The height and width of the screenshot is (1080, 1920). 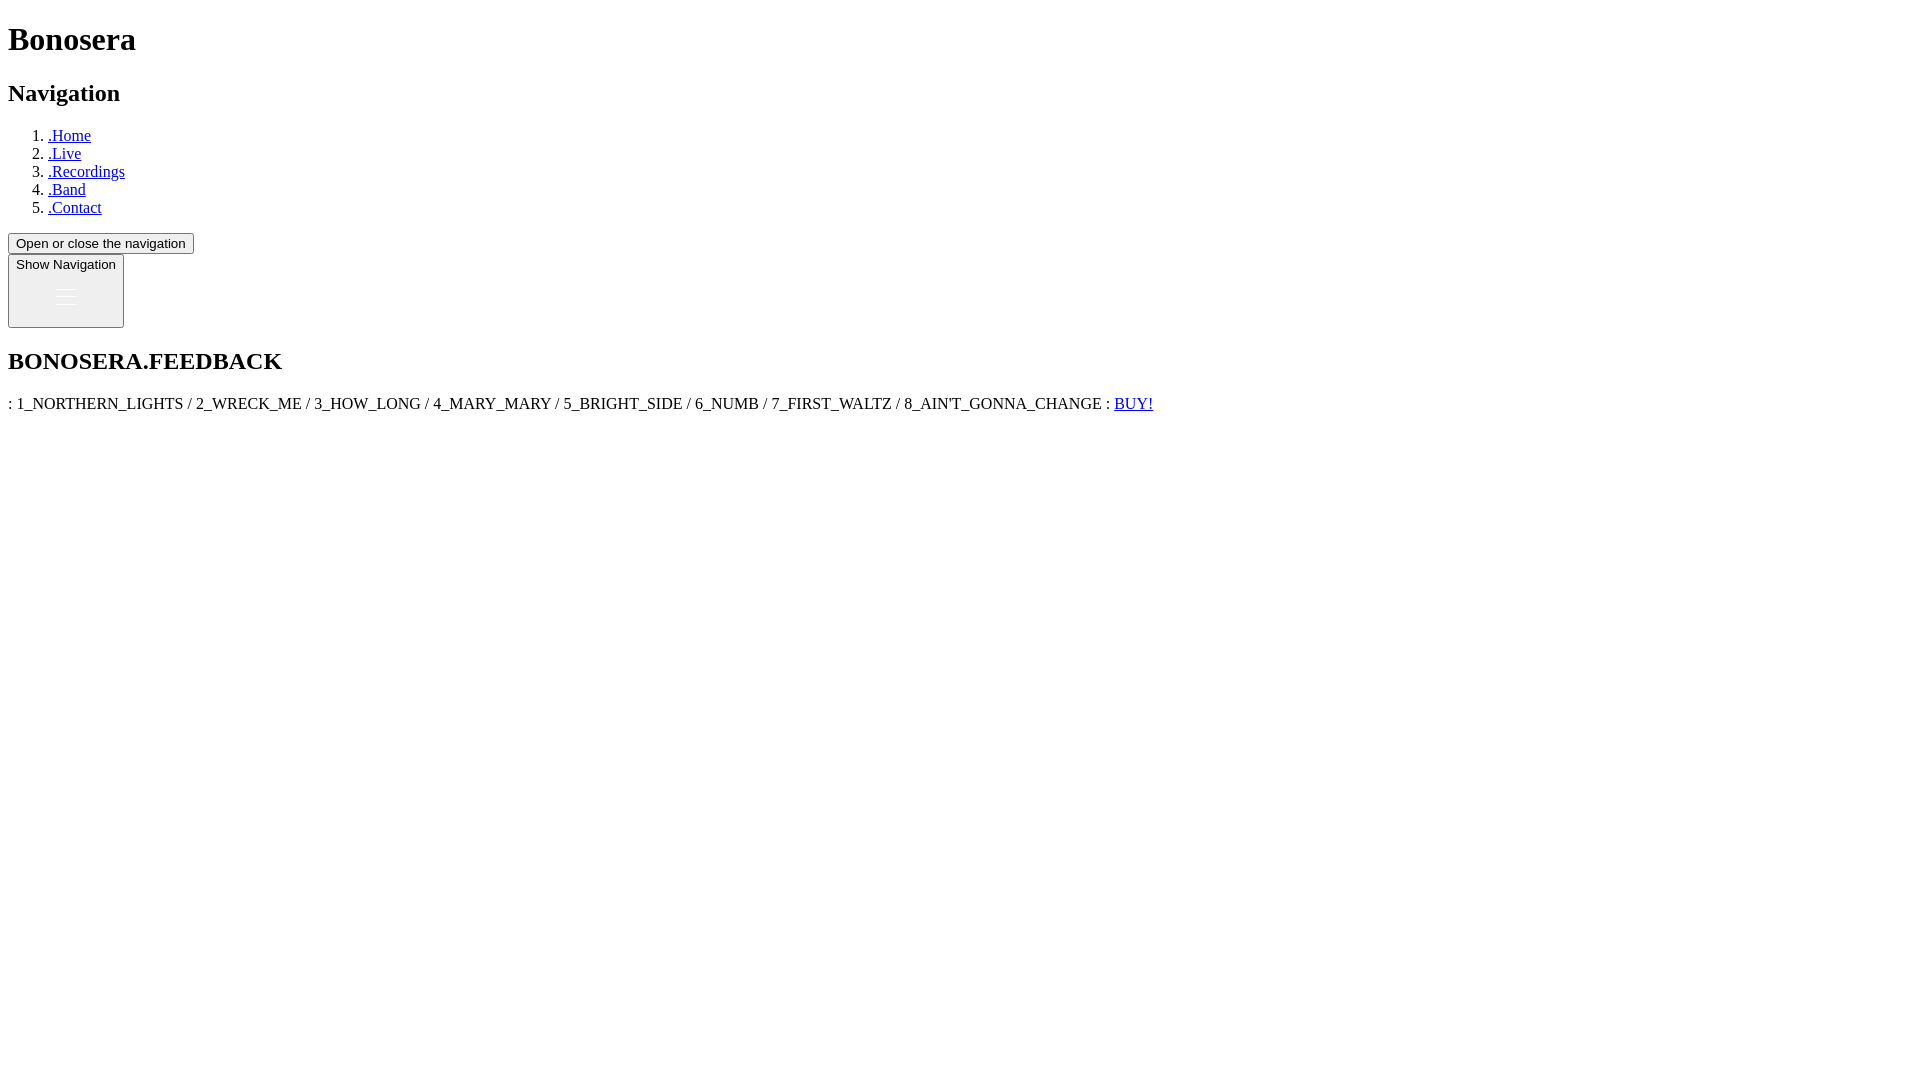 What do you see at coordinates (67, 190) in the screenshot?
I see `.Band` at bounding box center [67, 190].